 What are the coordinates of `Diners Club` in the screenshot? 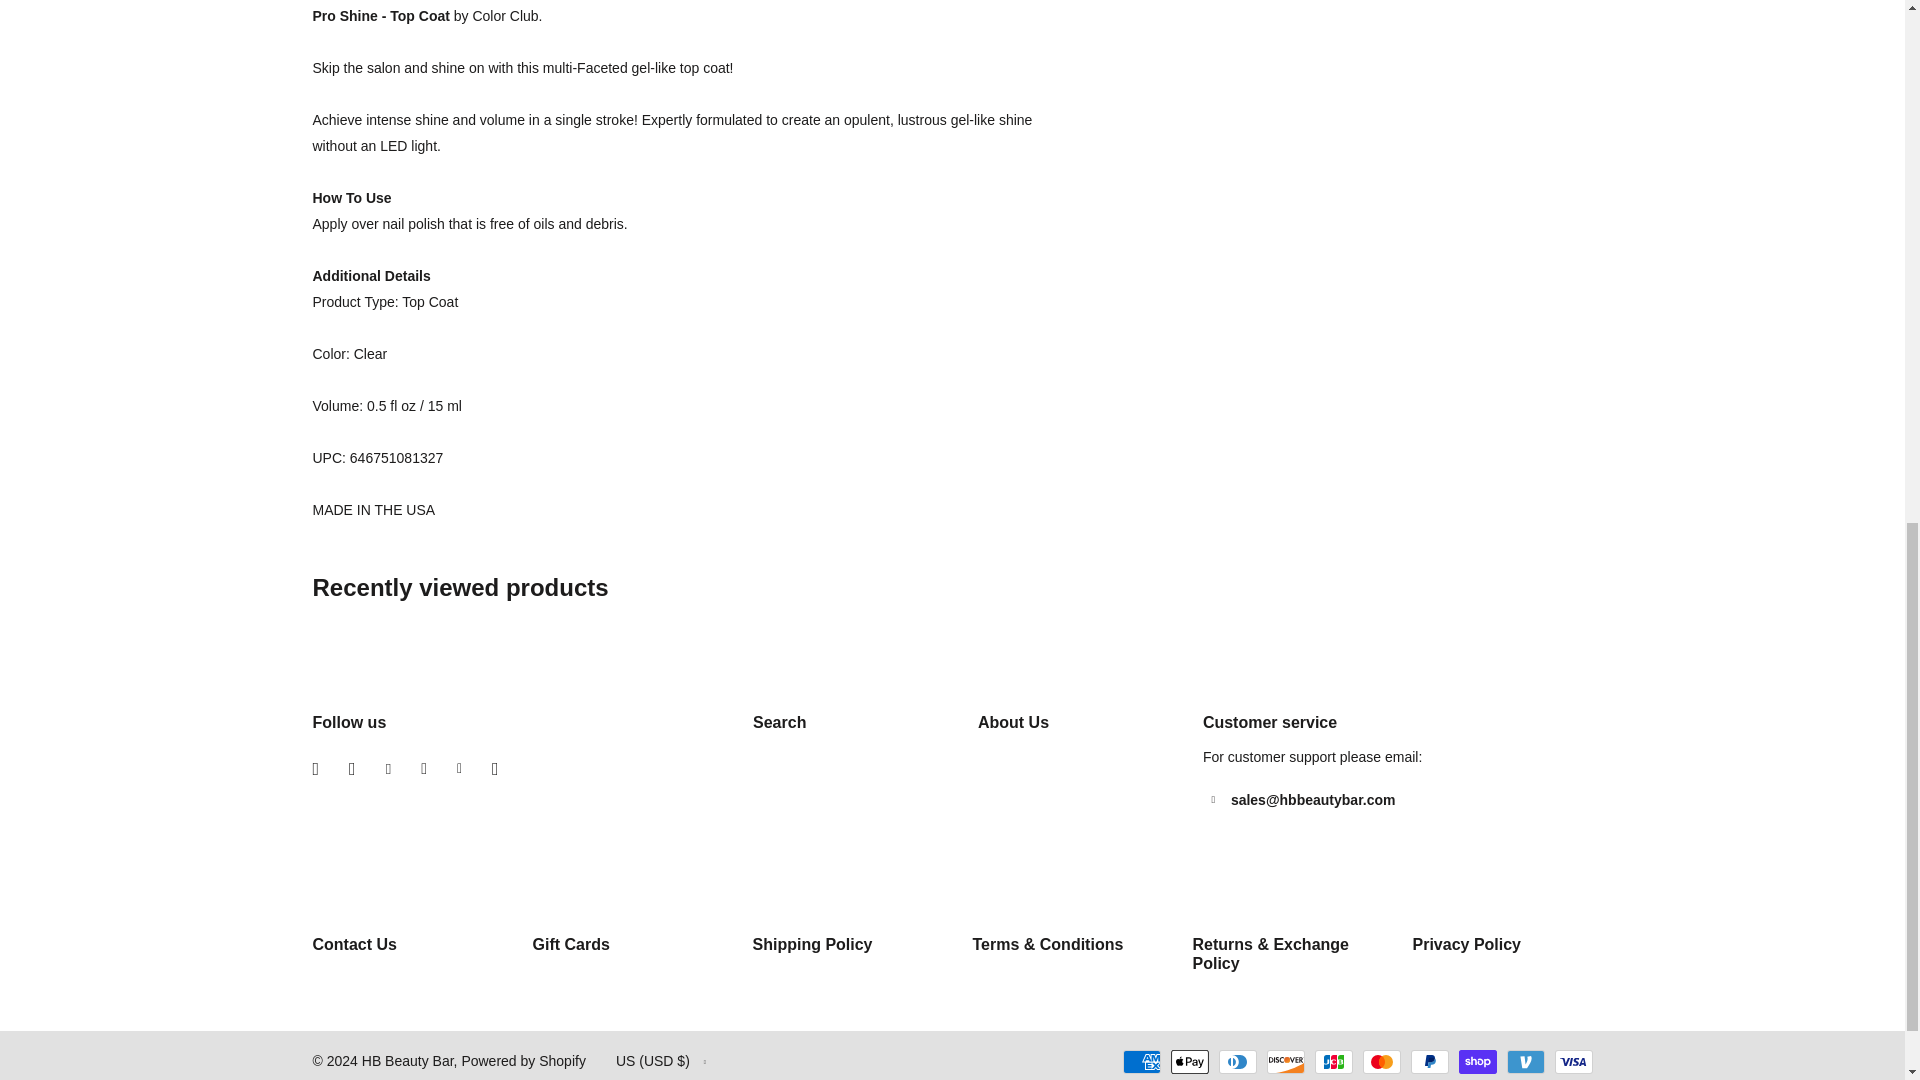 It's located at (1236, 1061).